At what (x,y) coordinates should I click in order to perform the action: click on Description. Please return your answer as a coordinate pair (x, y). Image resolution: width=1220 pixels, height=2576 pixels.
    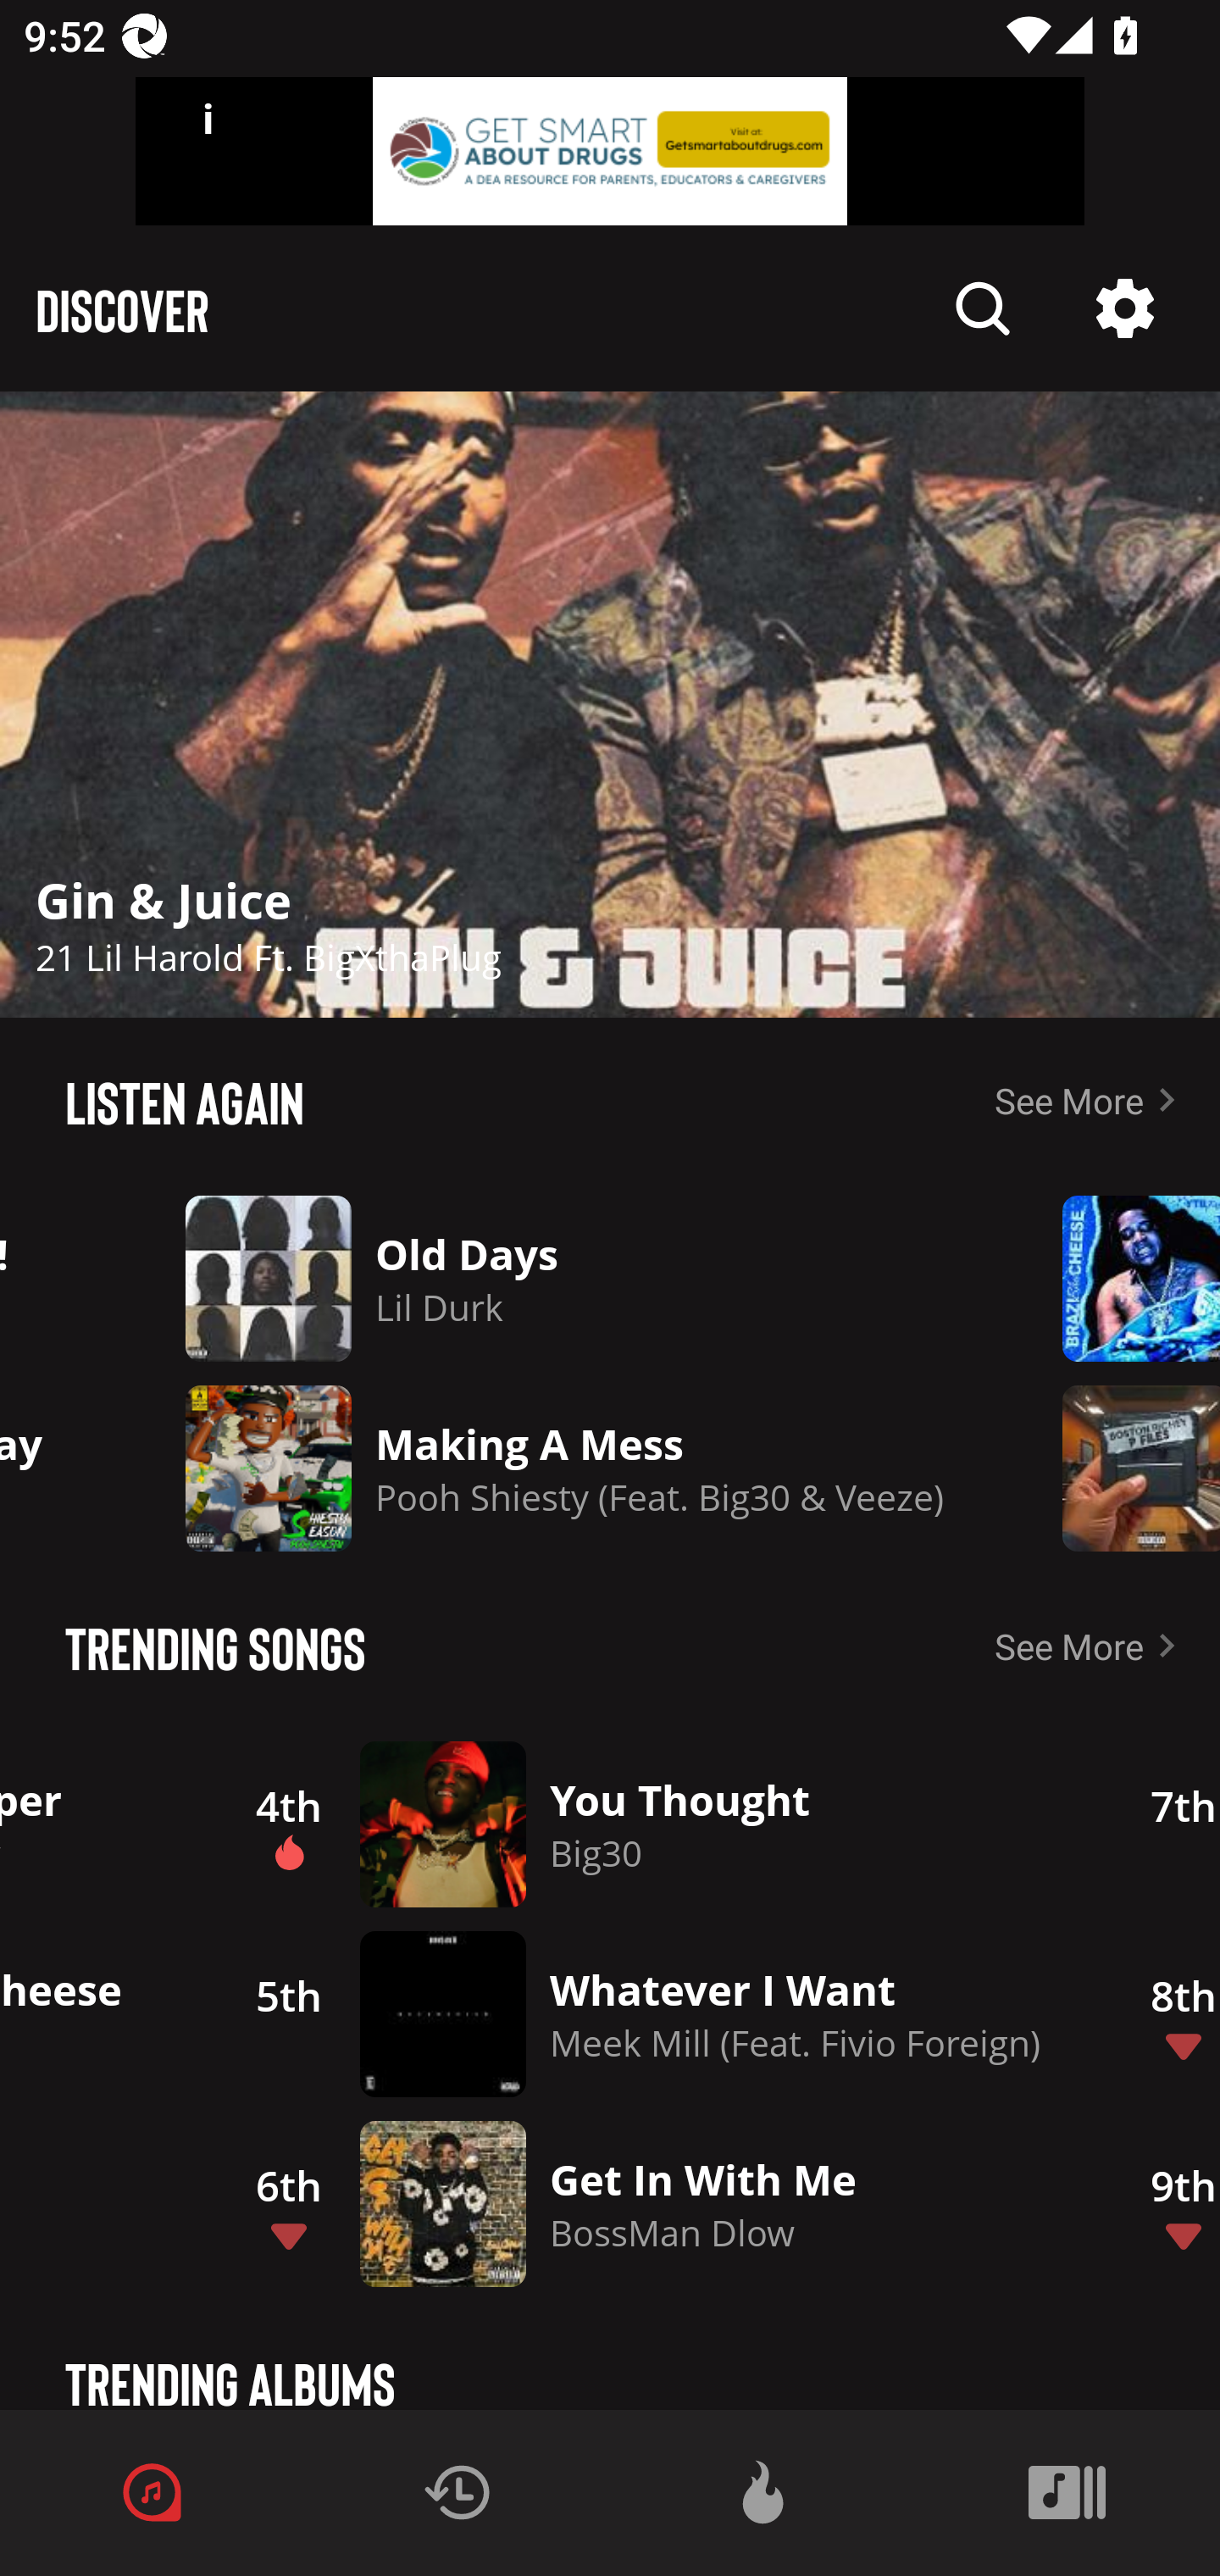
    Looking at the image, I should click on (983, 308).